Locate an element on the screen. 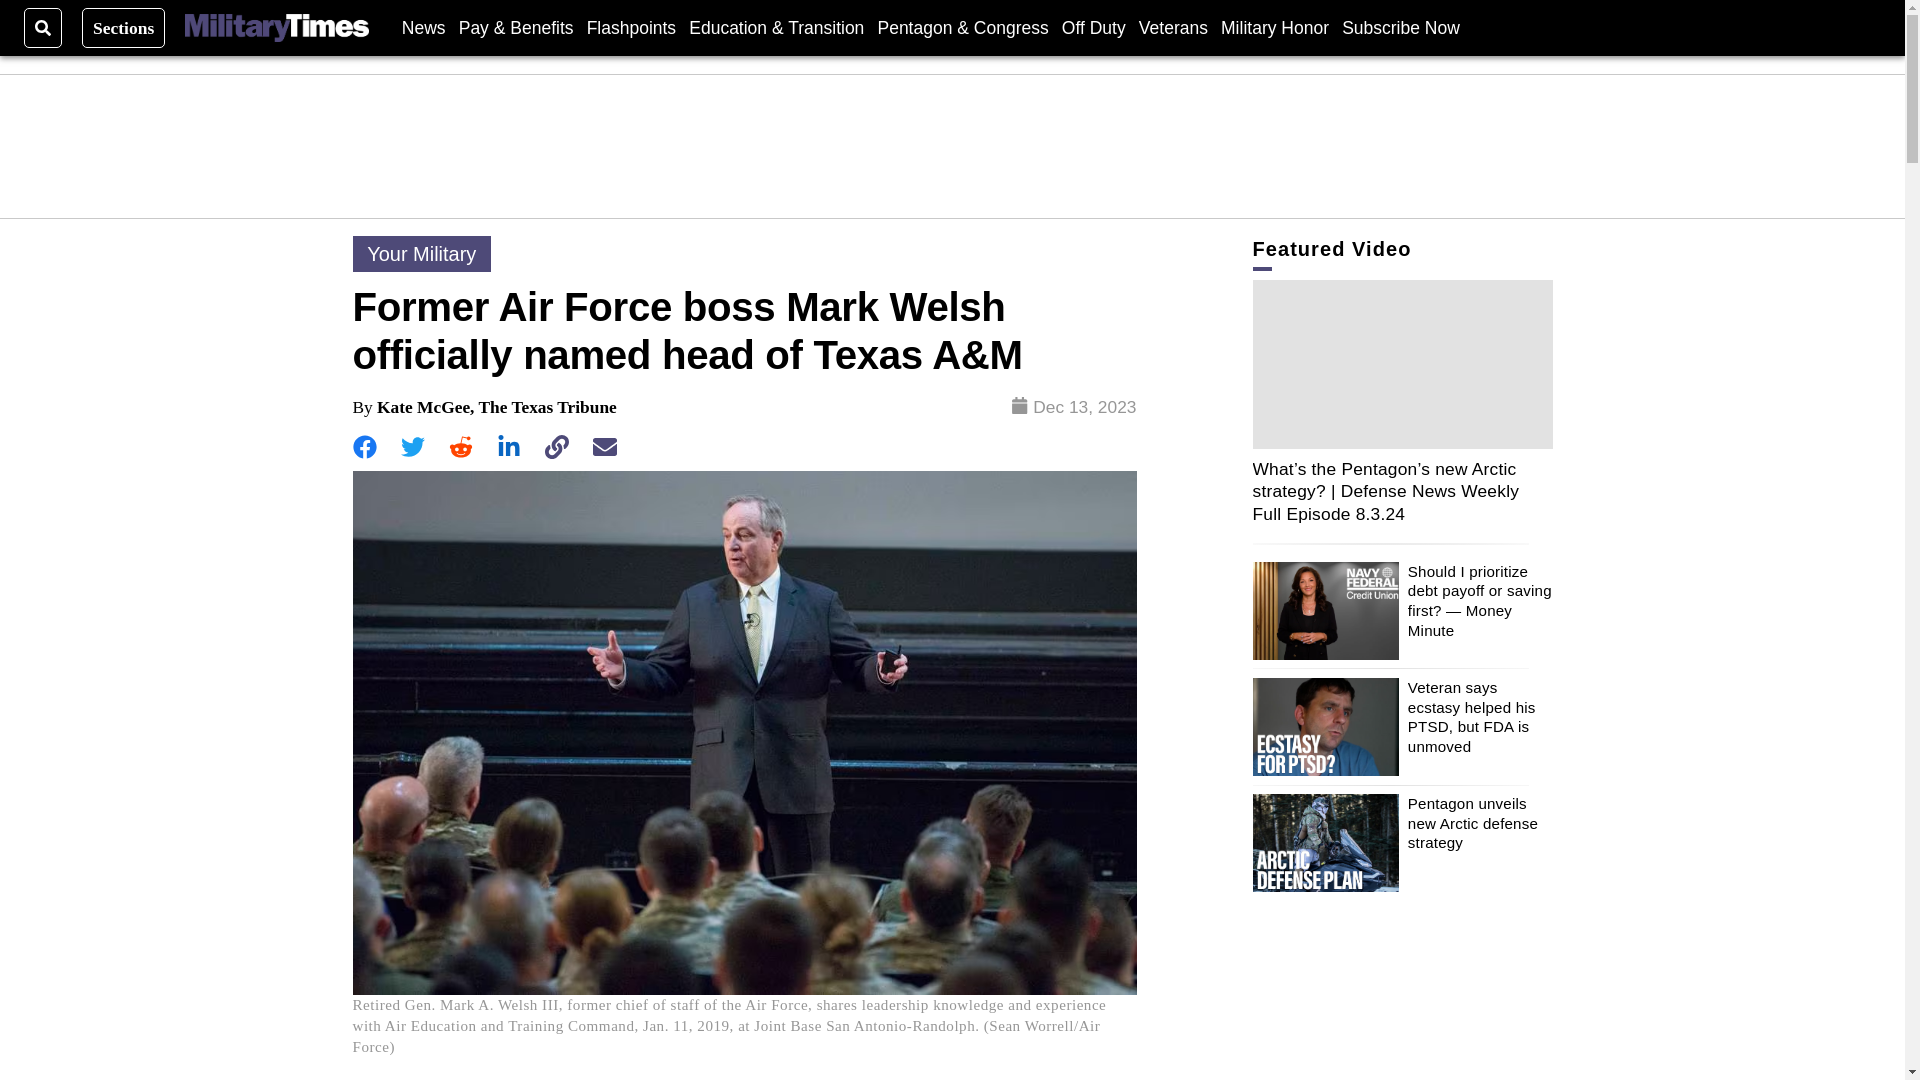  Flashpoints is located at coordinates (632, 27).